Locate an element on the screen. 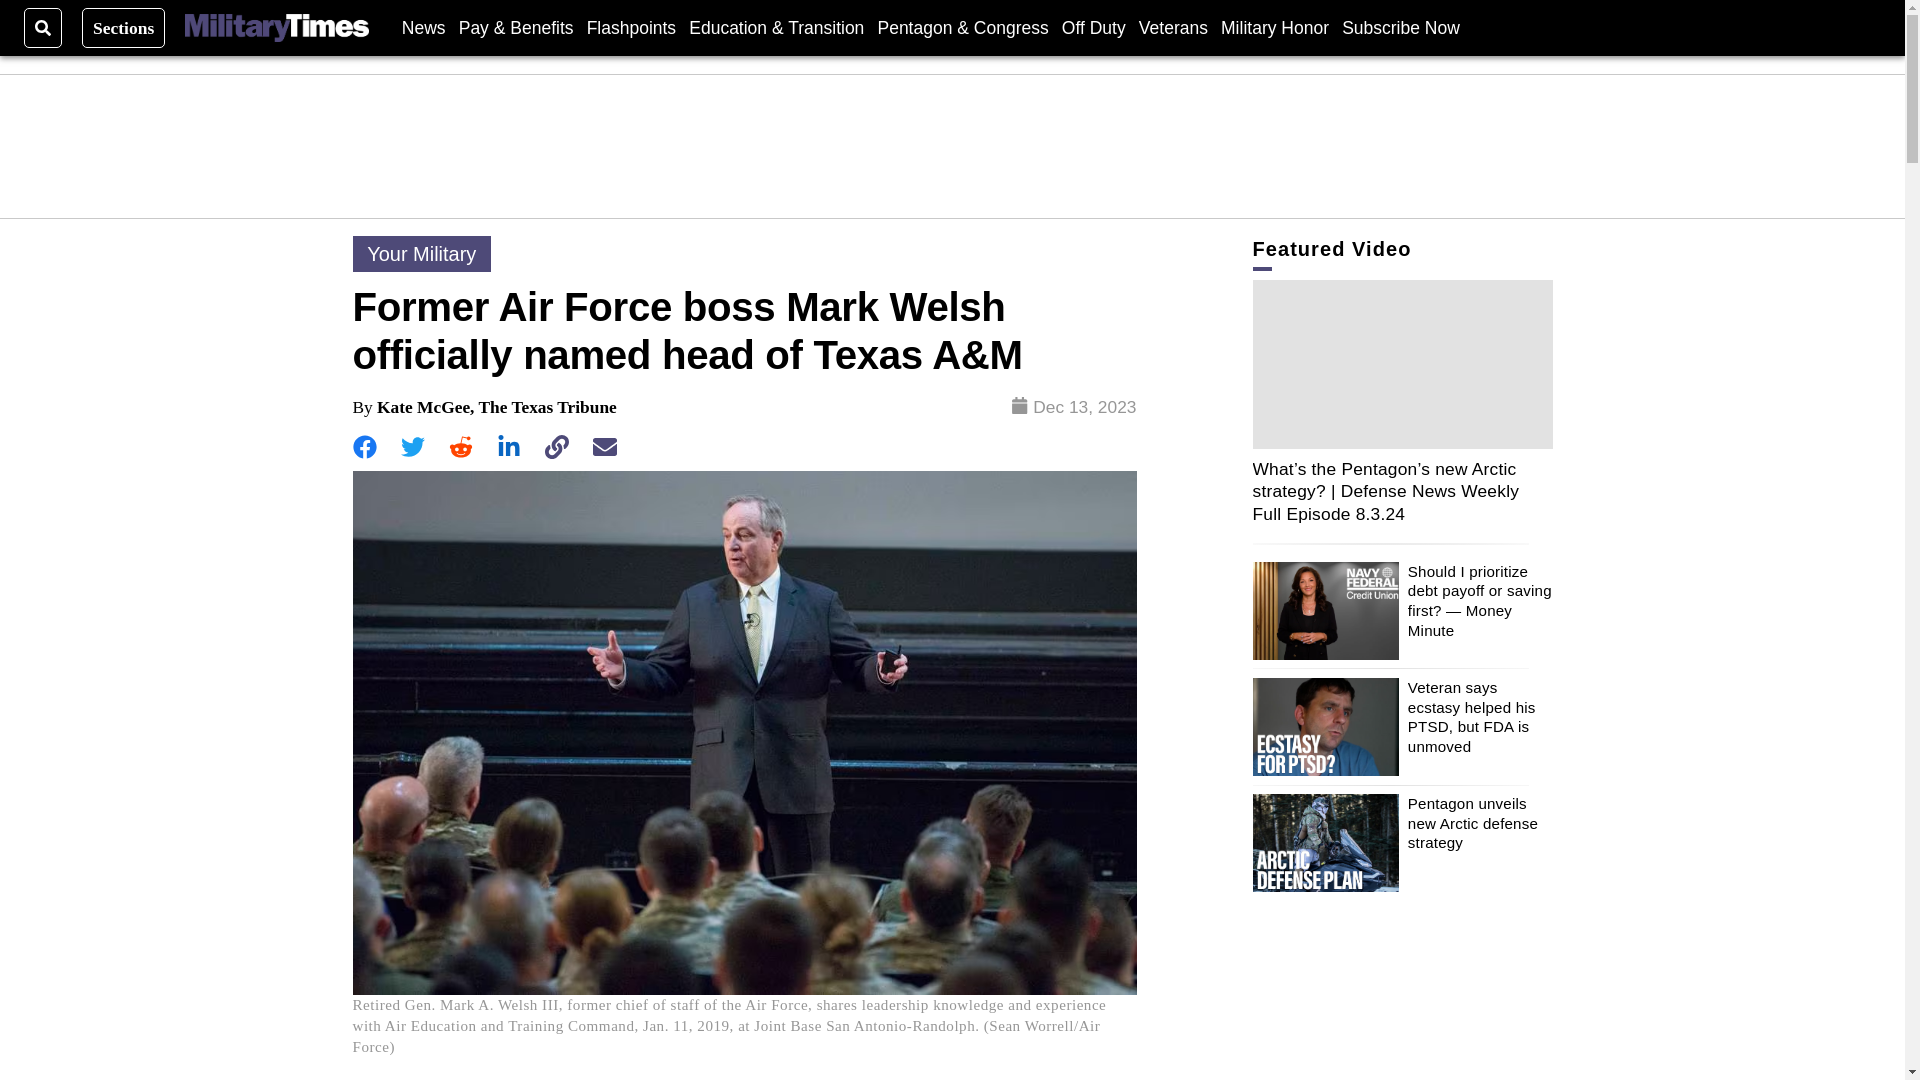  Flashpoints is located at coordinates (632, 27).